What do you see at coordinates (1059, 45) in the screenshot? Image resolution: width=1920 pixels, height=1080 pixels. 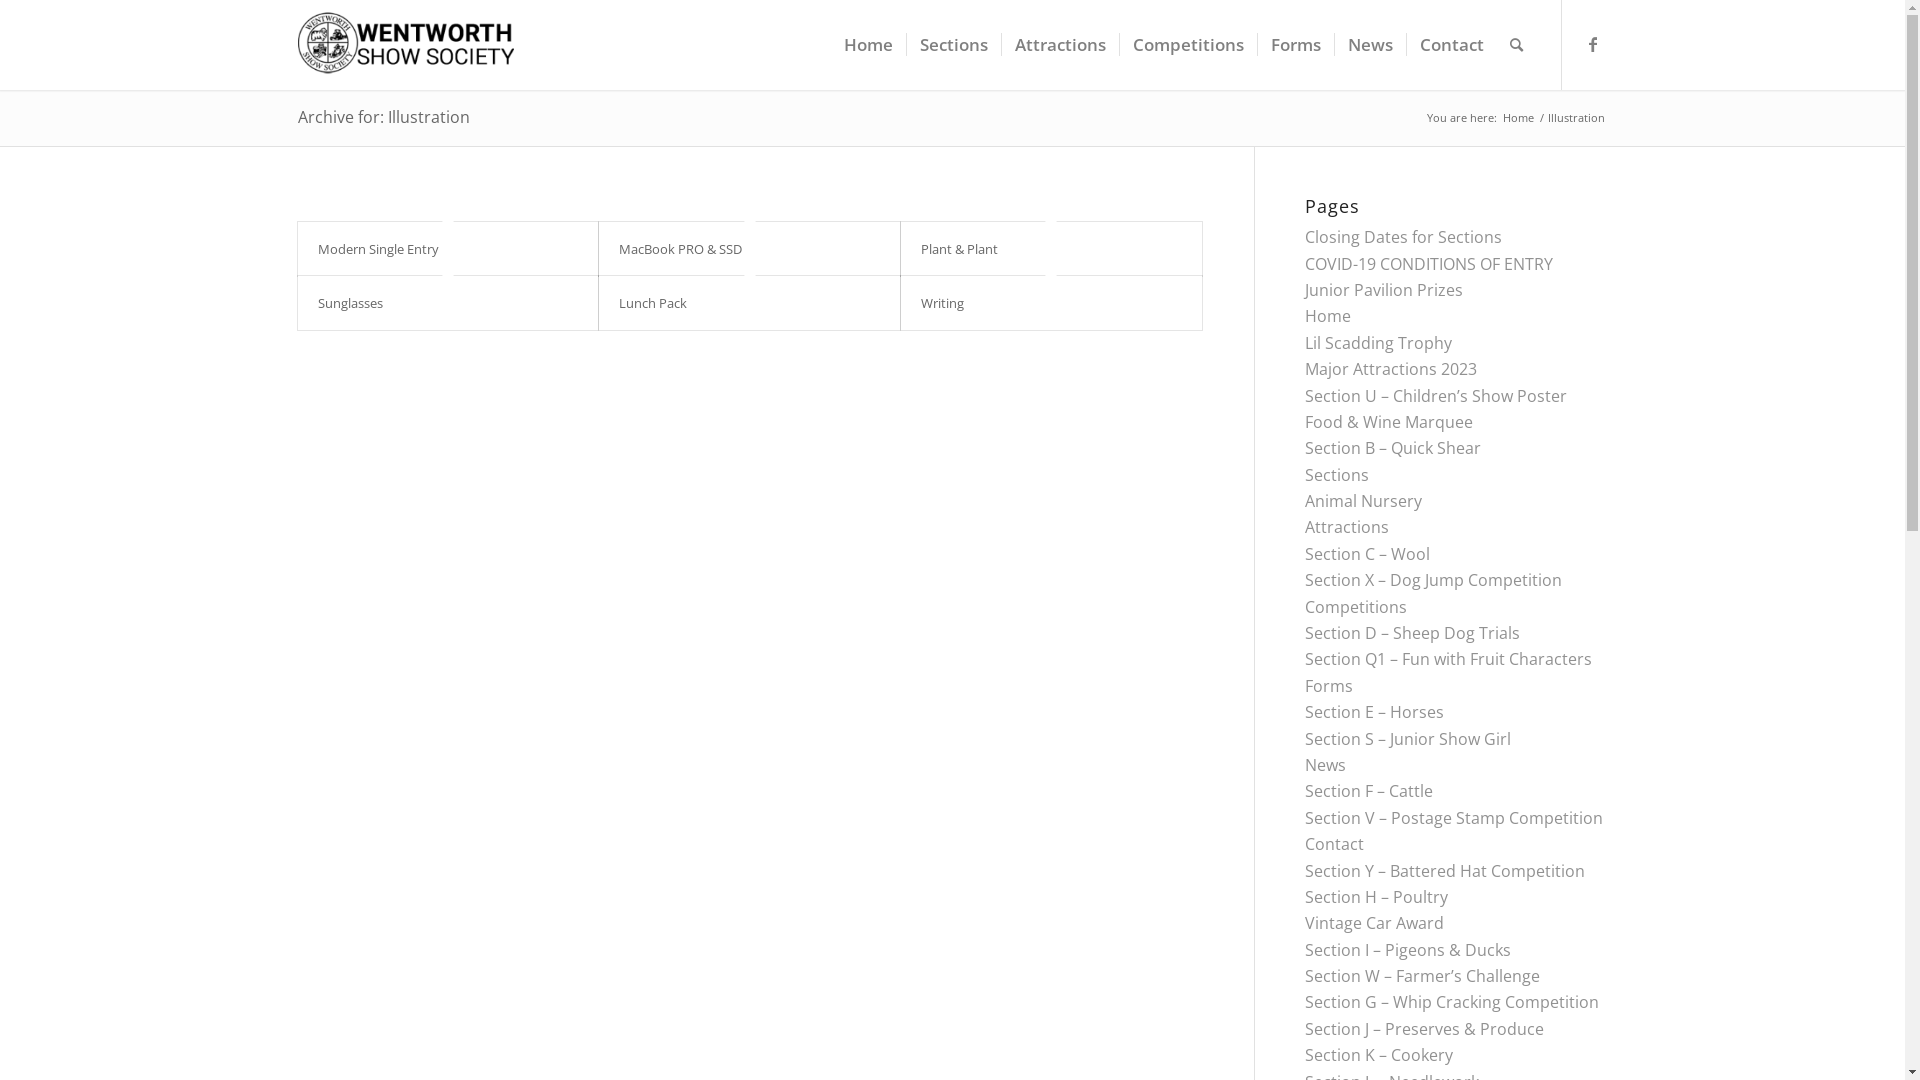 I see `Attractions` at bounding box center [1059, 45].